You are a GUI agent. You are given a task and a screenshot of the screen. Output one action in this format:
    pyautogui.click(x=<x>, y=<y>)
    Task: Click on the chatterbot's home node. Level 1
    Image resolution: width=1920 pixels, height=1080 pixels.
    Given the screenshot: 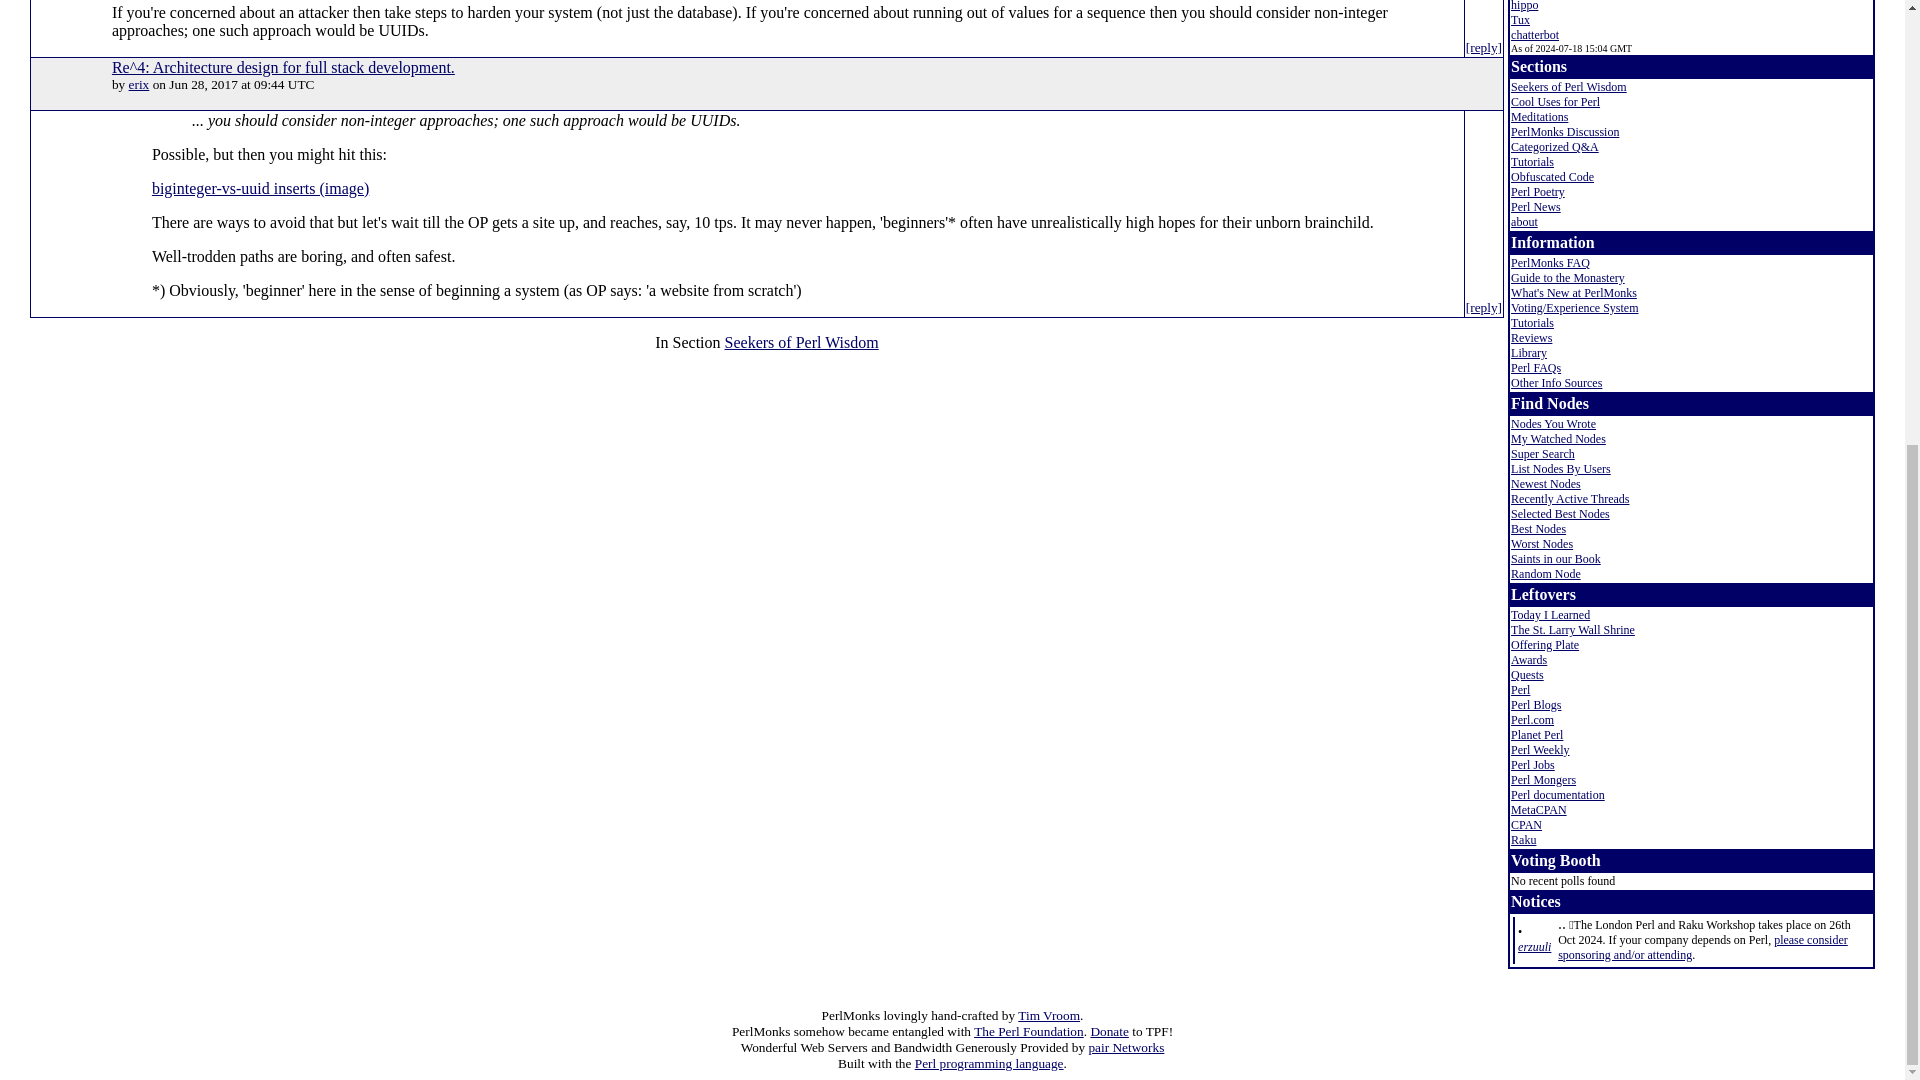 What is the action you would take?
    pyautogui.click(x=1535, y=35)
    